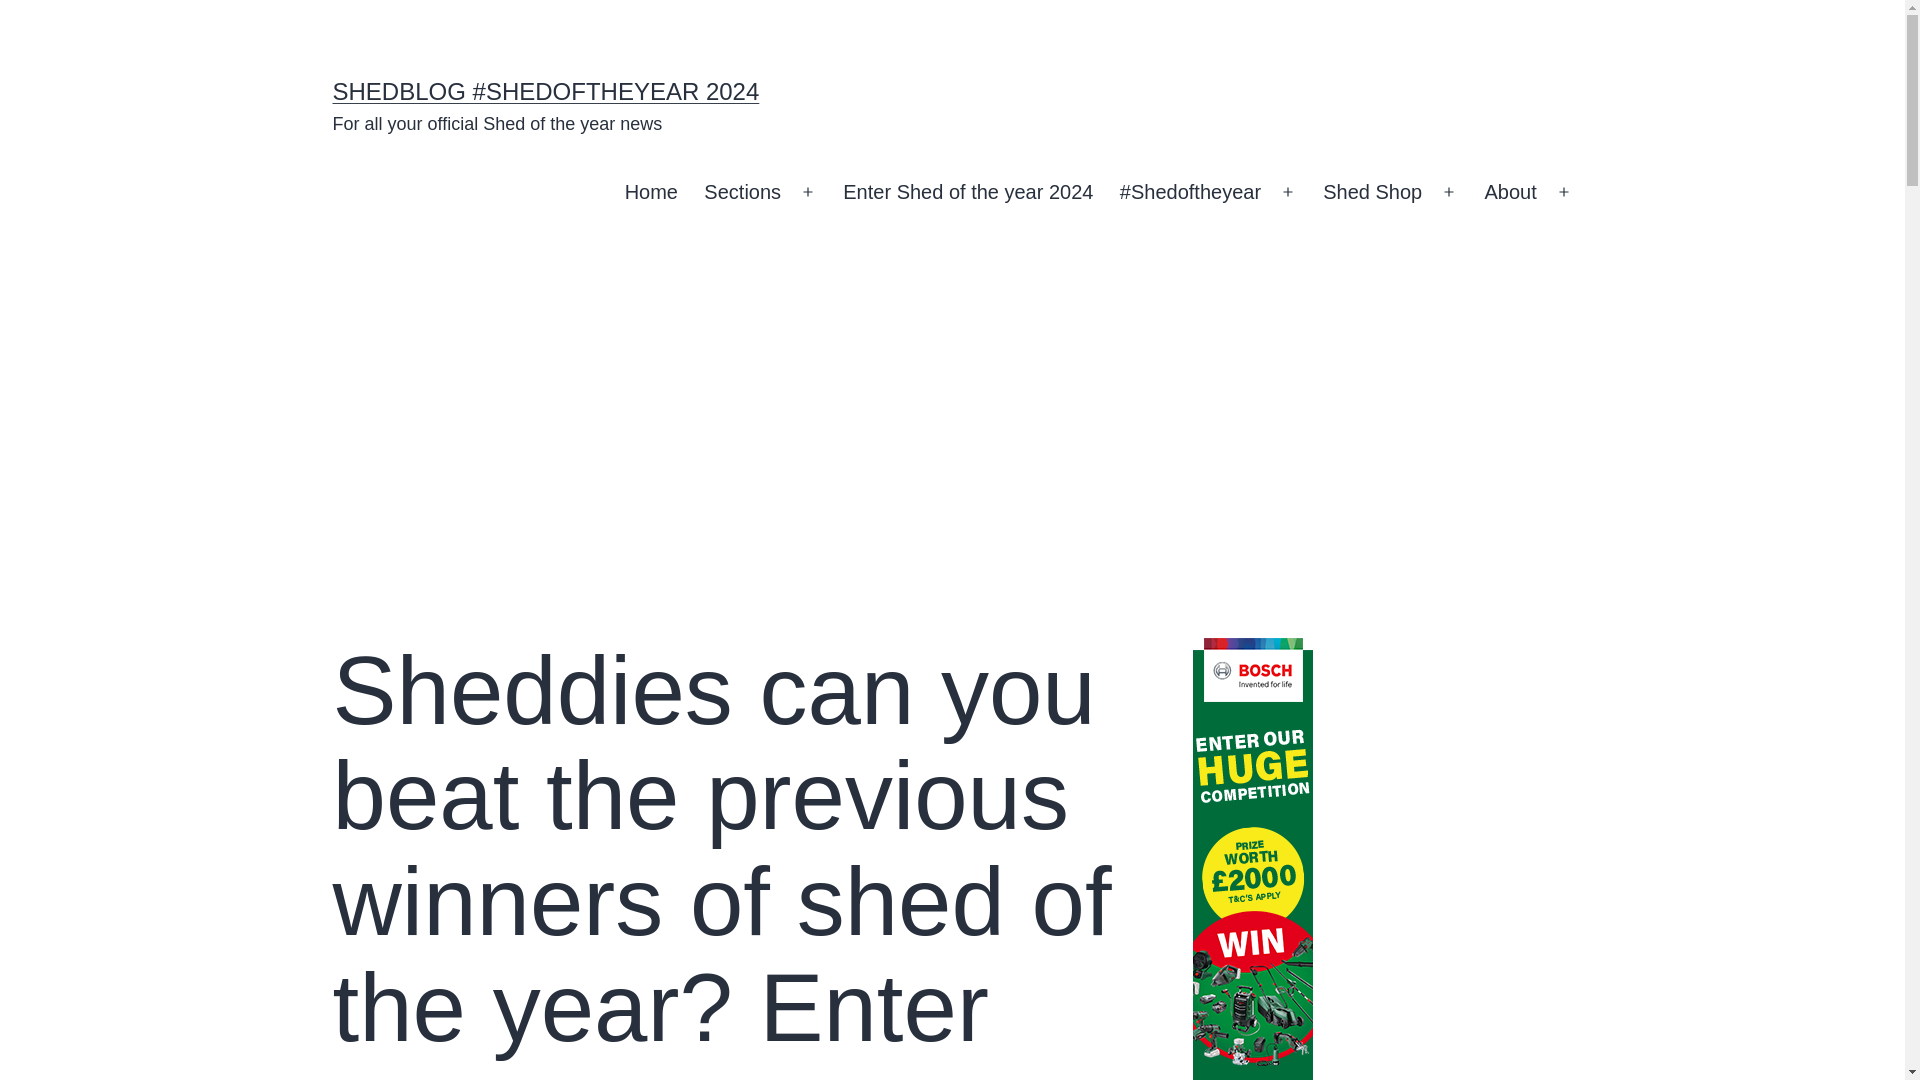 This screenshot has height=1080, width=1920. Describe the element at coordinates (650, 192) in the screenshot. I see `Home` at that location.